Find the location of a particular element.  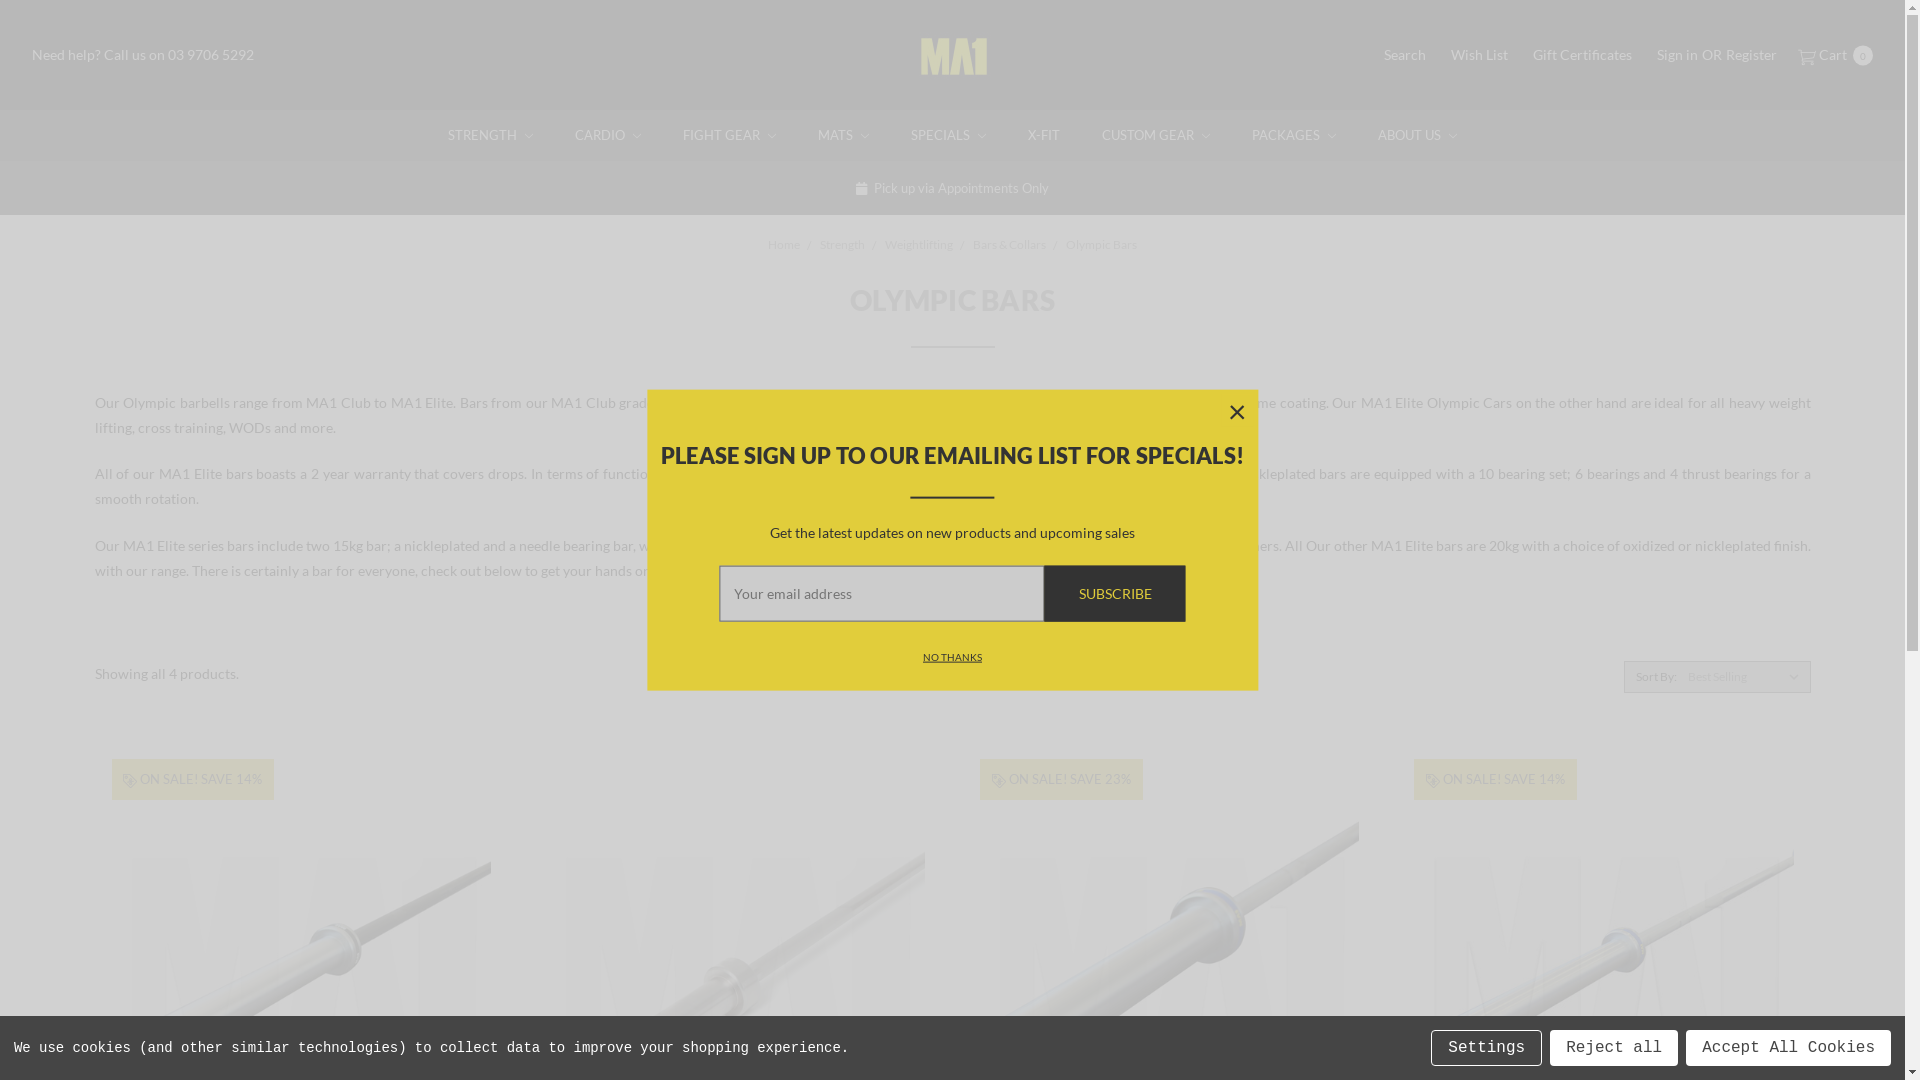

Home is located at coordinates (784, 244).